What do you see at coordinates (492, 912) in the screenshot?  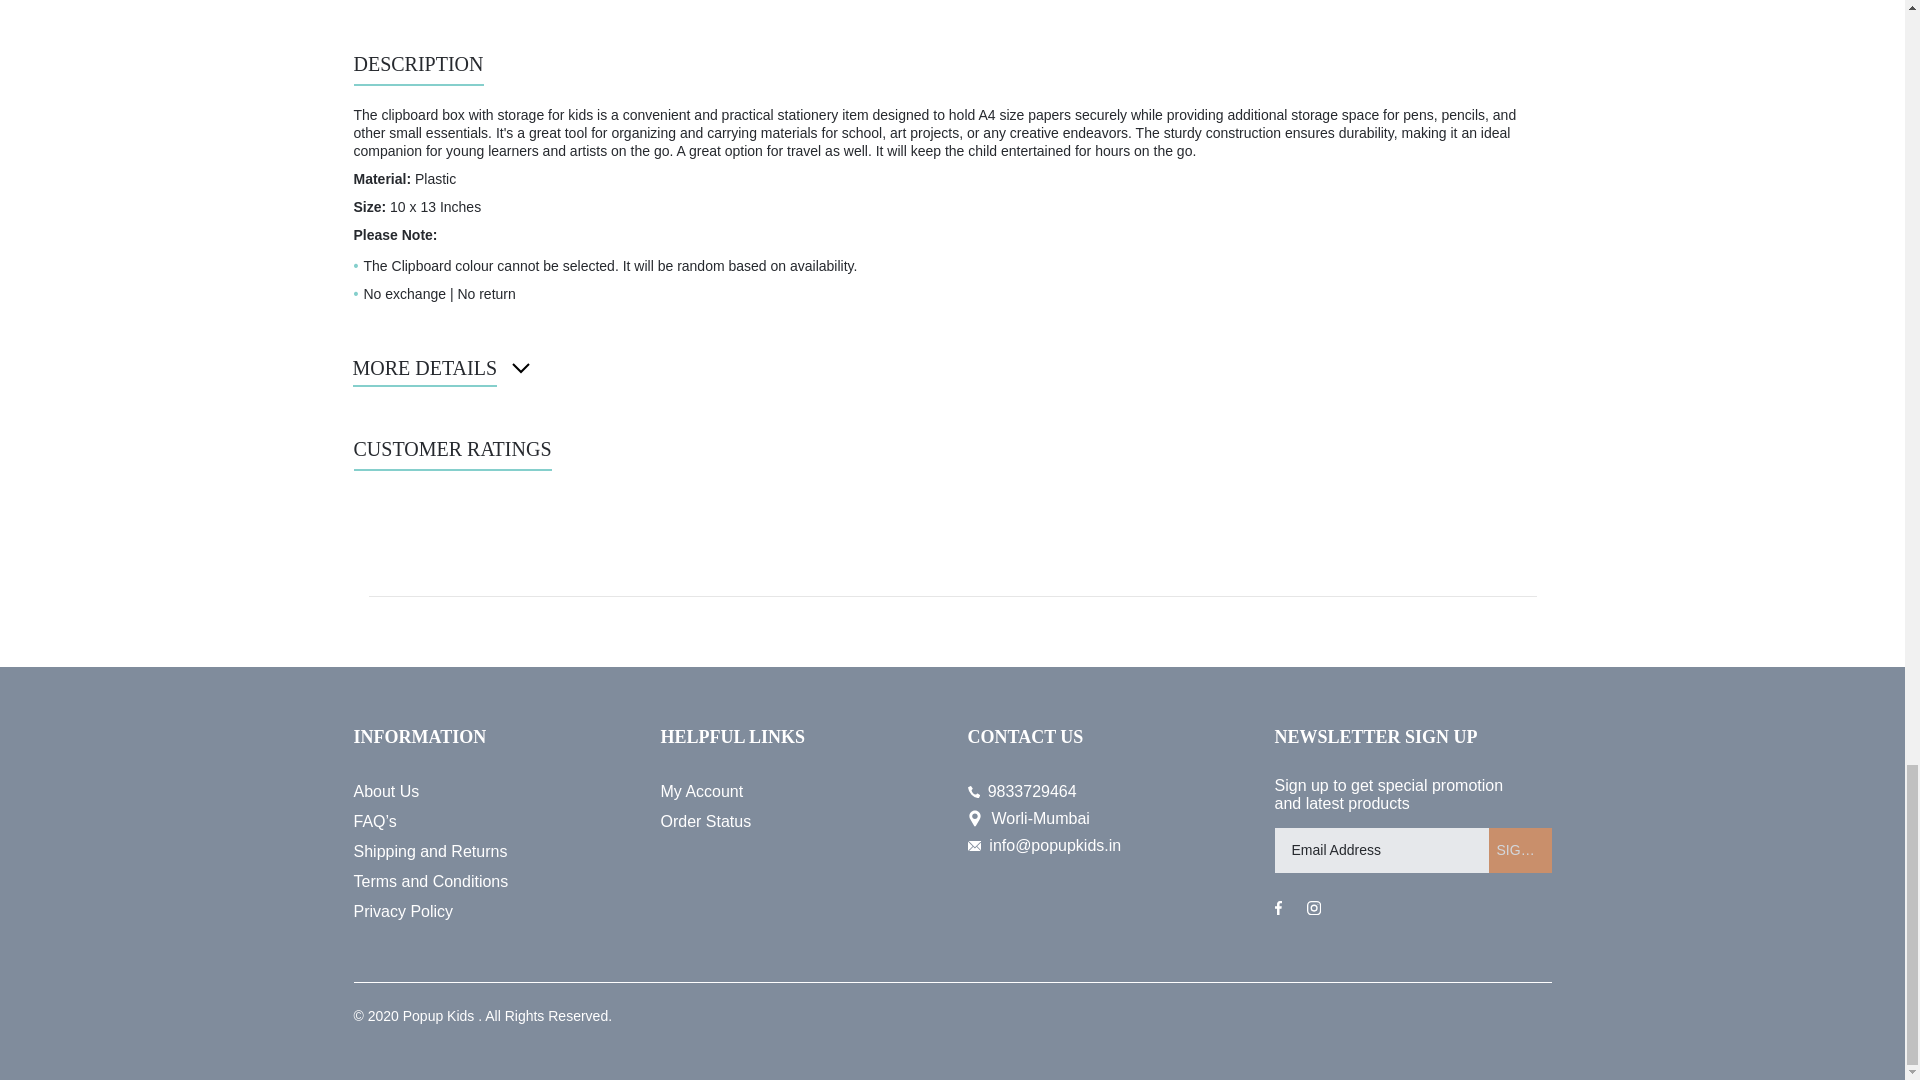 I see `Privacy Policy` at bounding box center [492, 912].